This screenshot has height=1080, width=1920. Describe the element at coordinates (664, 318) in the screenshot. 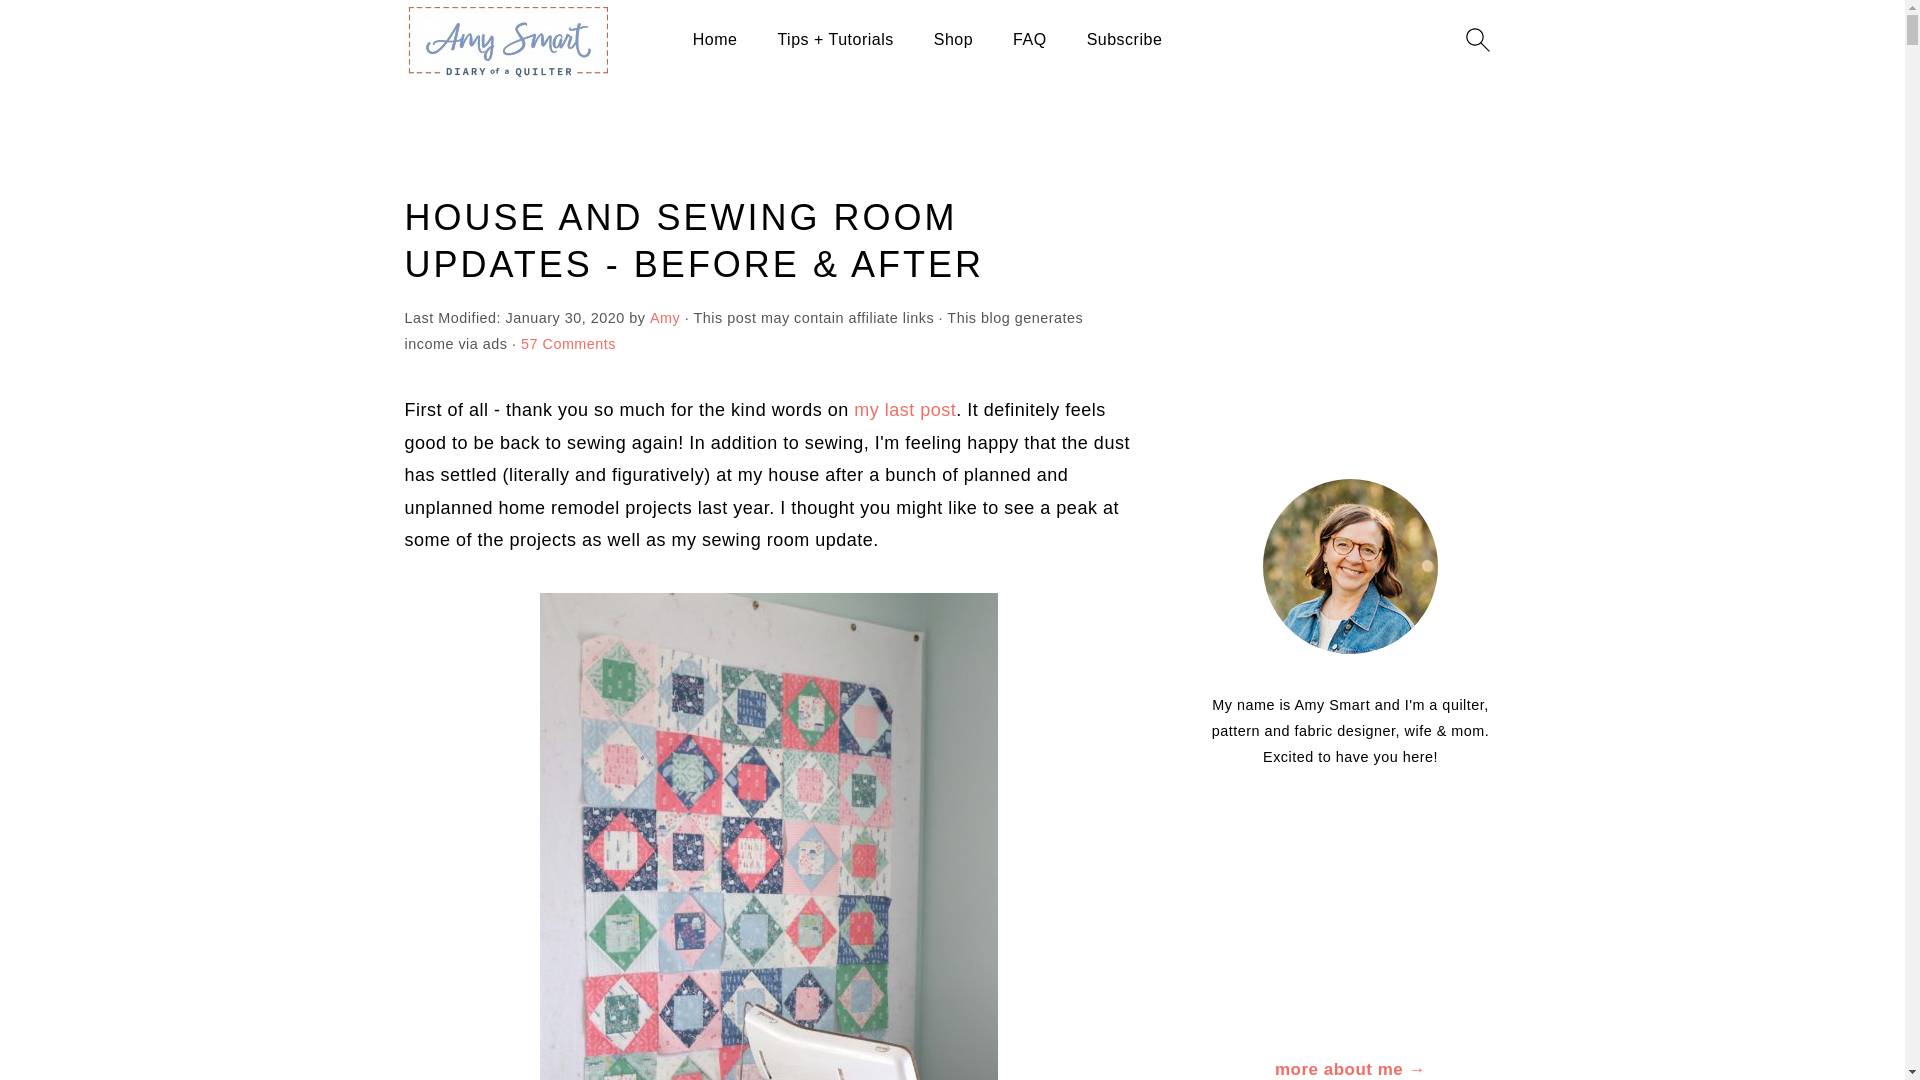

I see `Amy` at that location.